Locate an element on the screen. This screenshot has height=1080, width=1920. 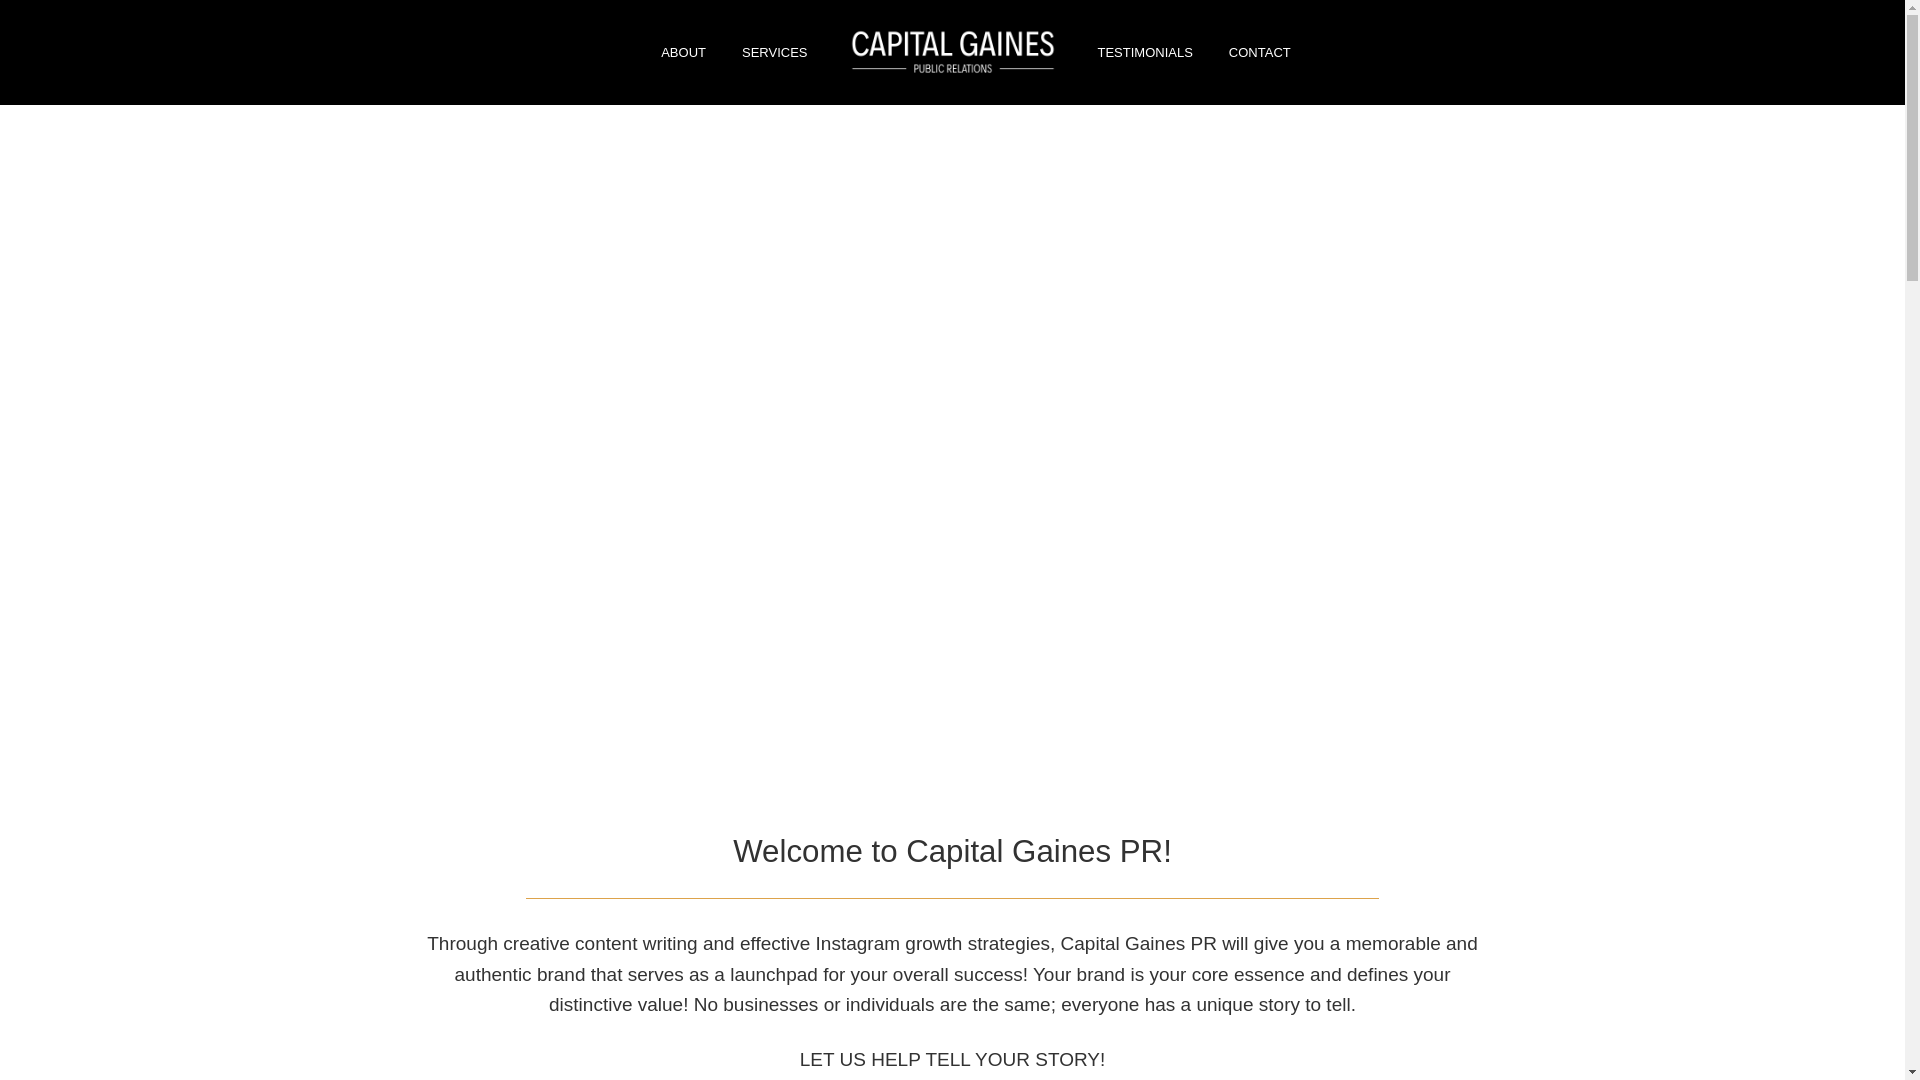
ABOUT is located at coordinates (683, 52).